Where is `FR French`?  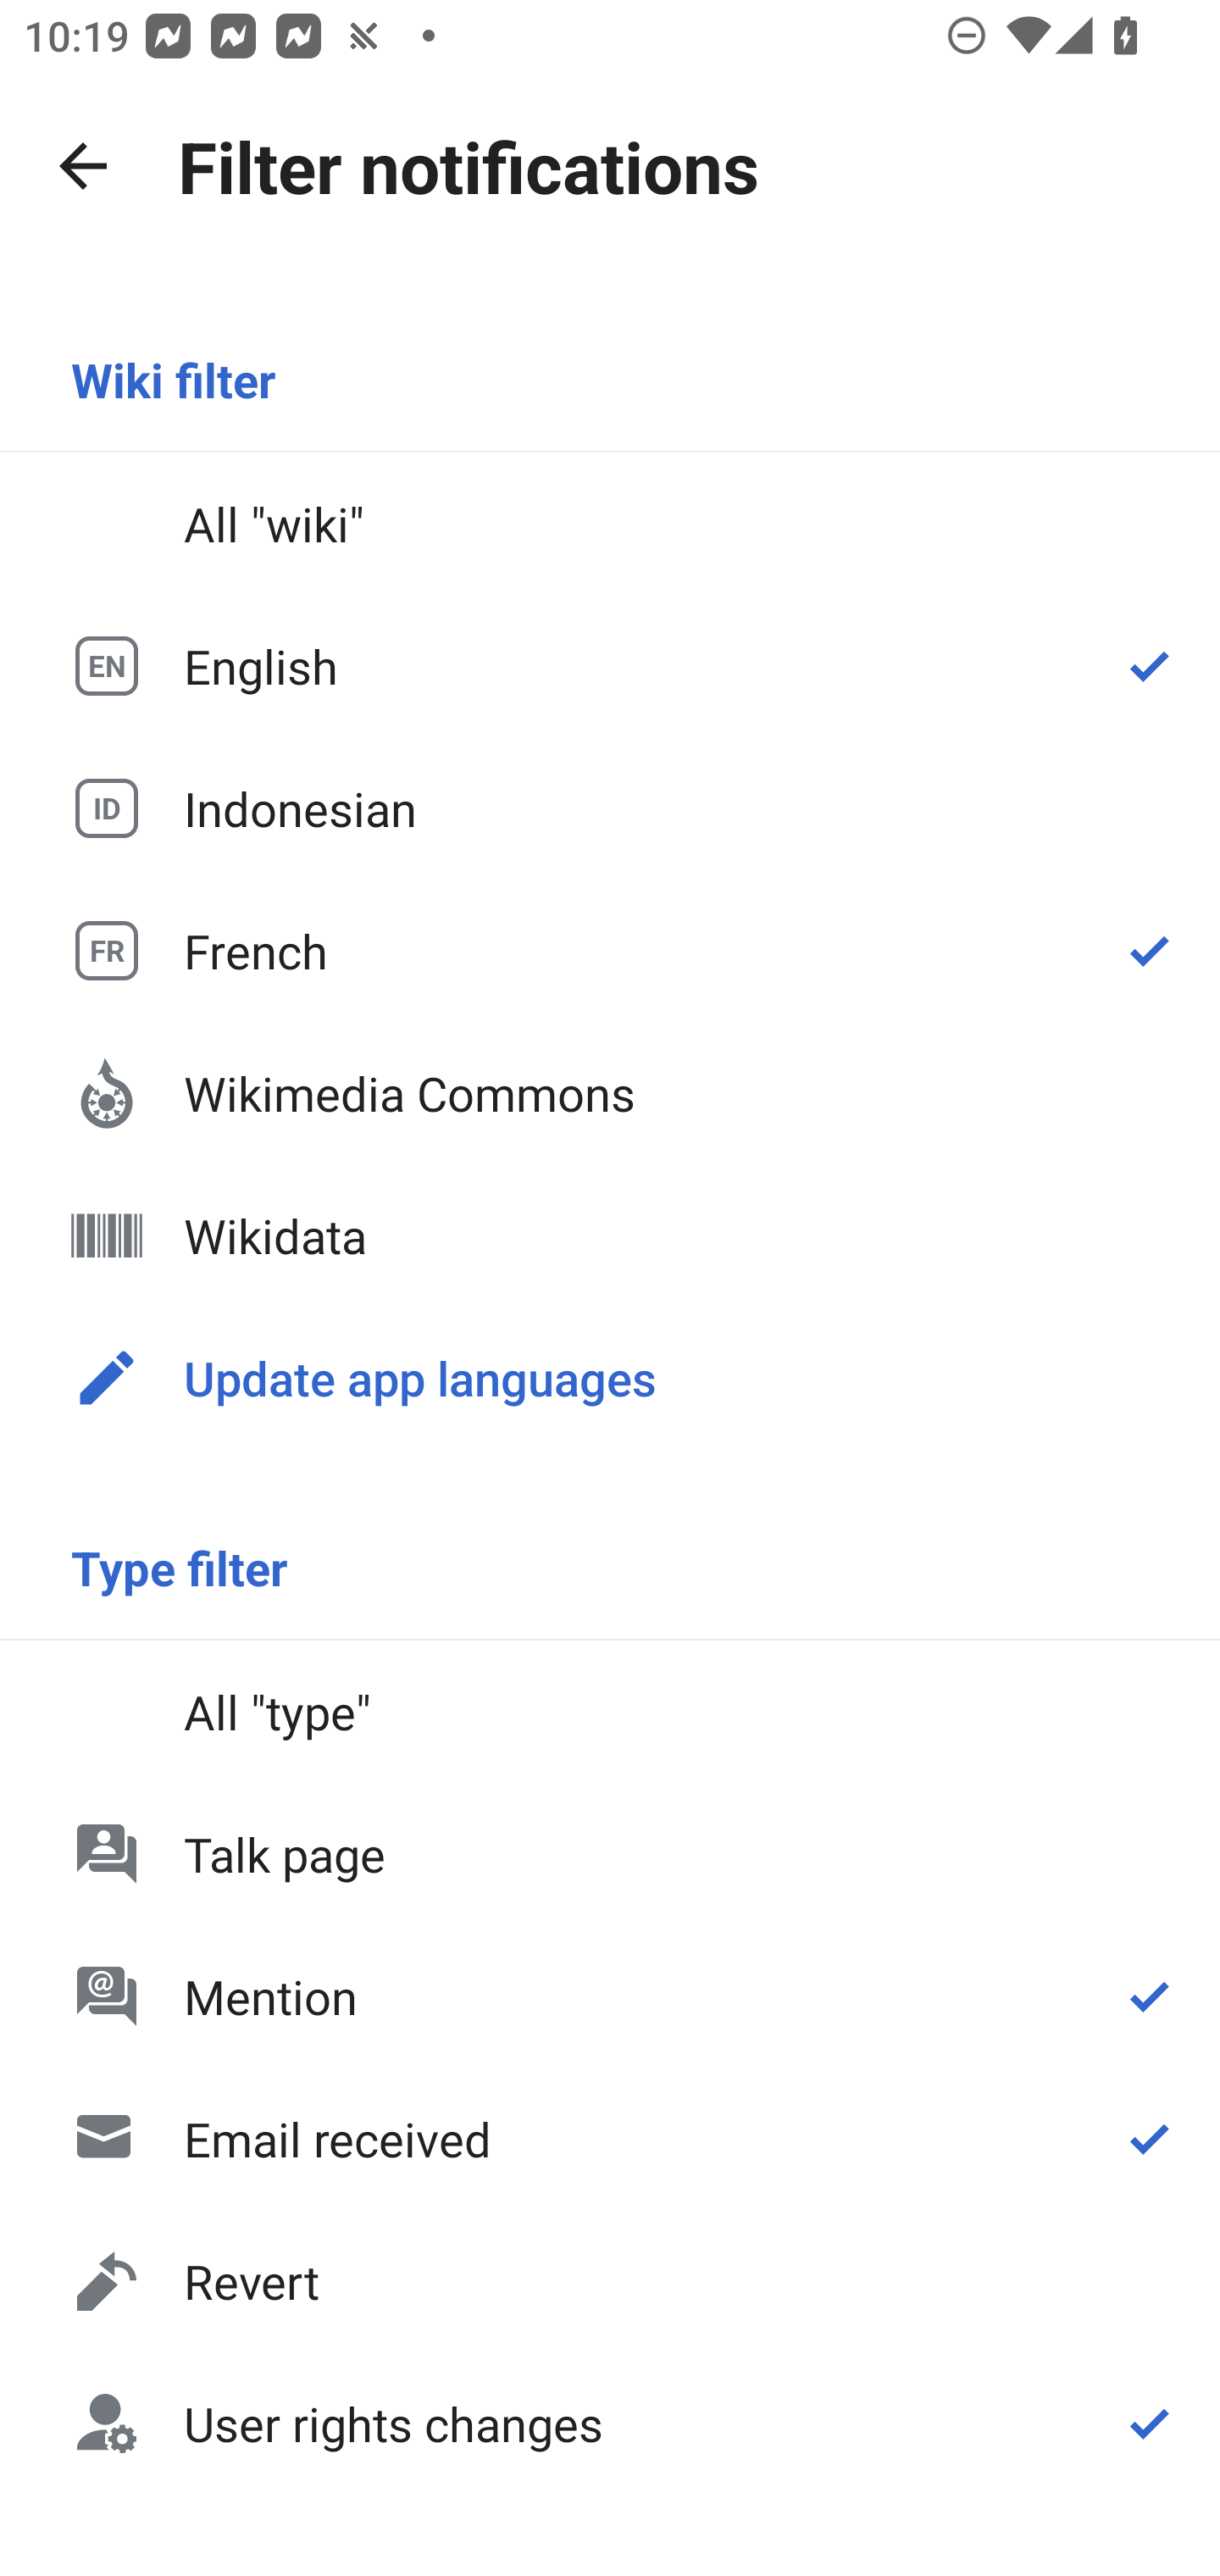 FR French is located at coordinates (610, 950).